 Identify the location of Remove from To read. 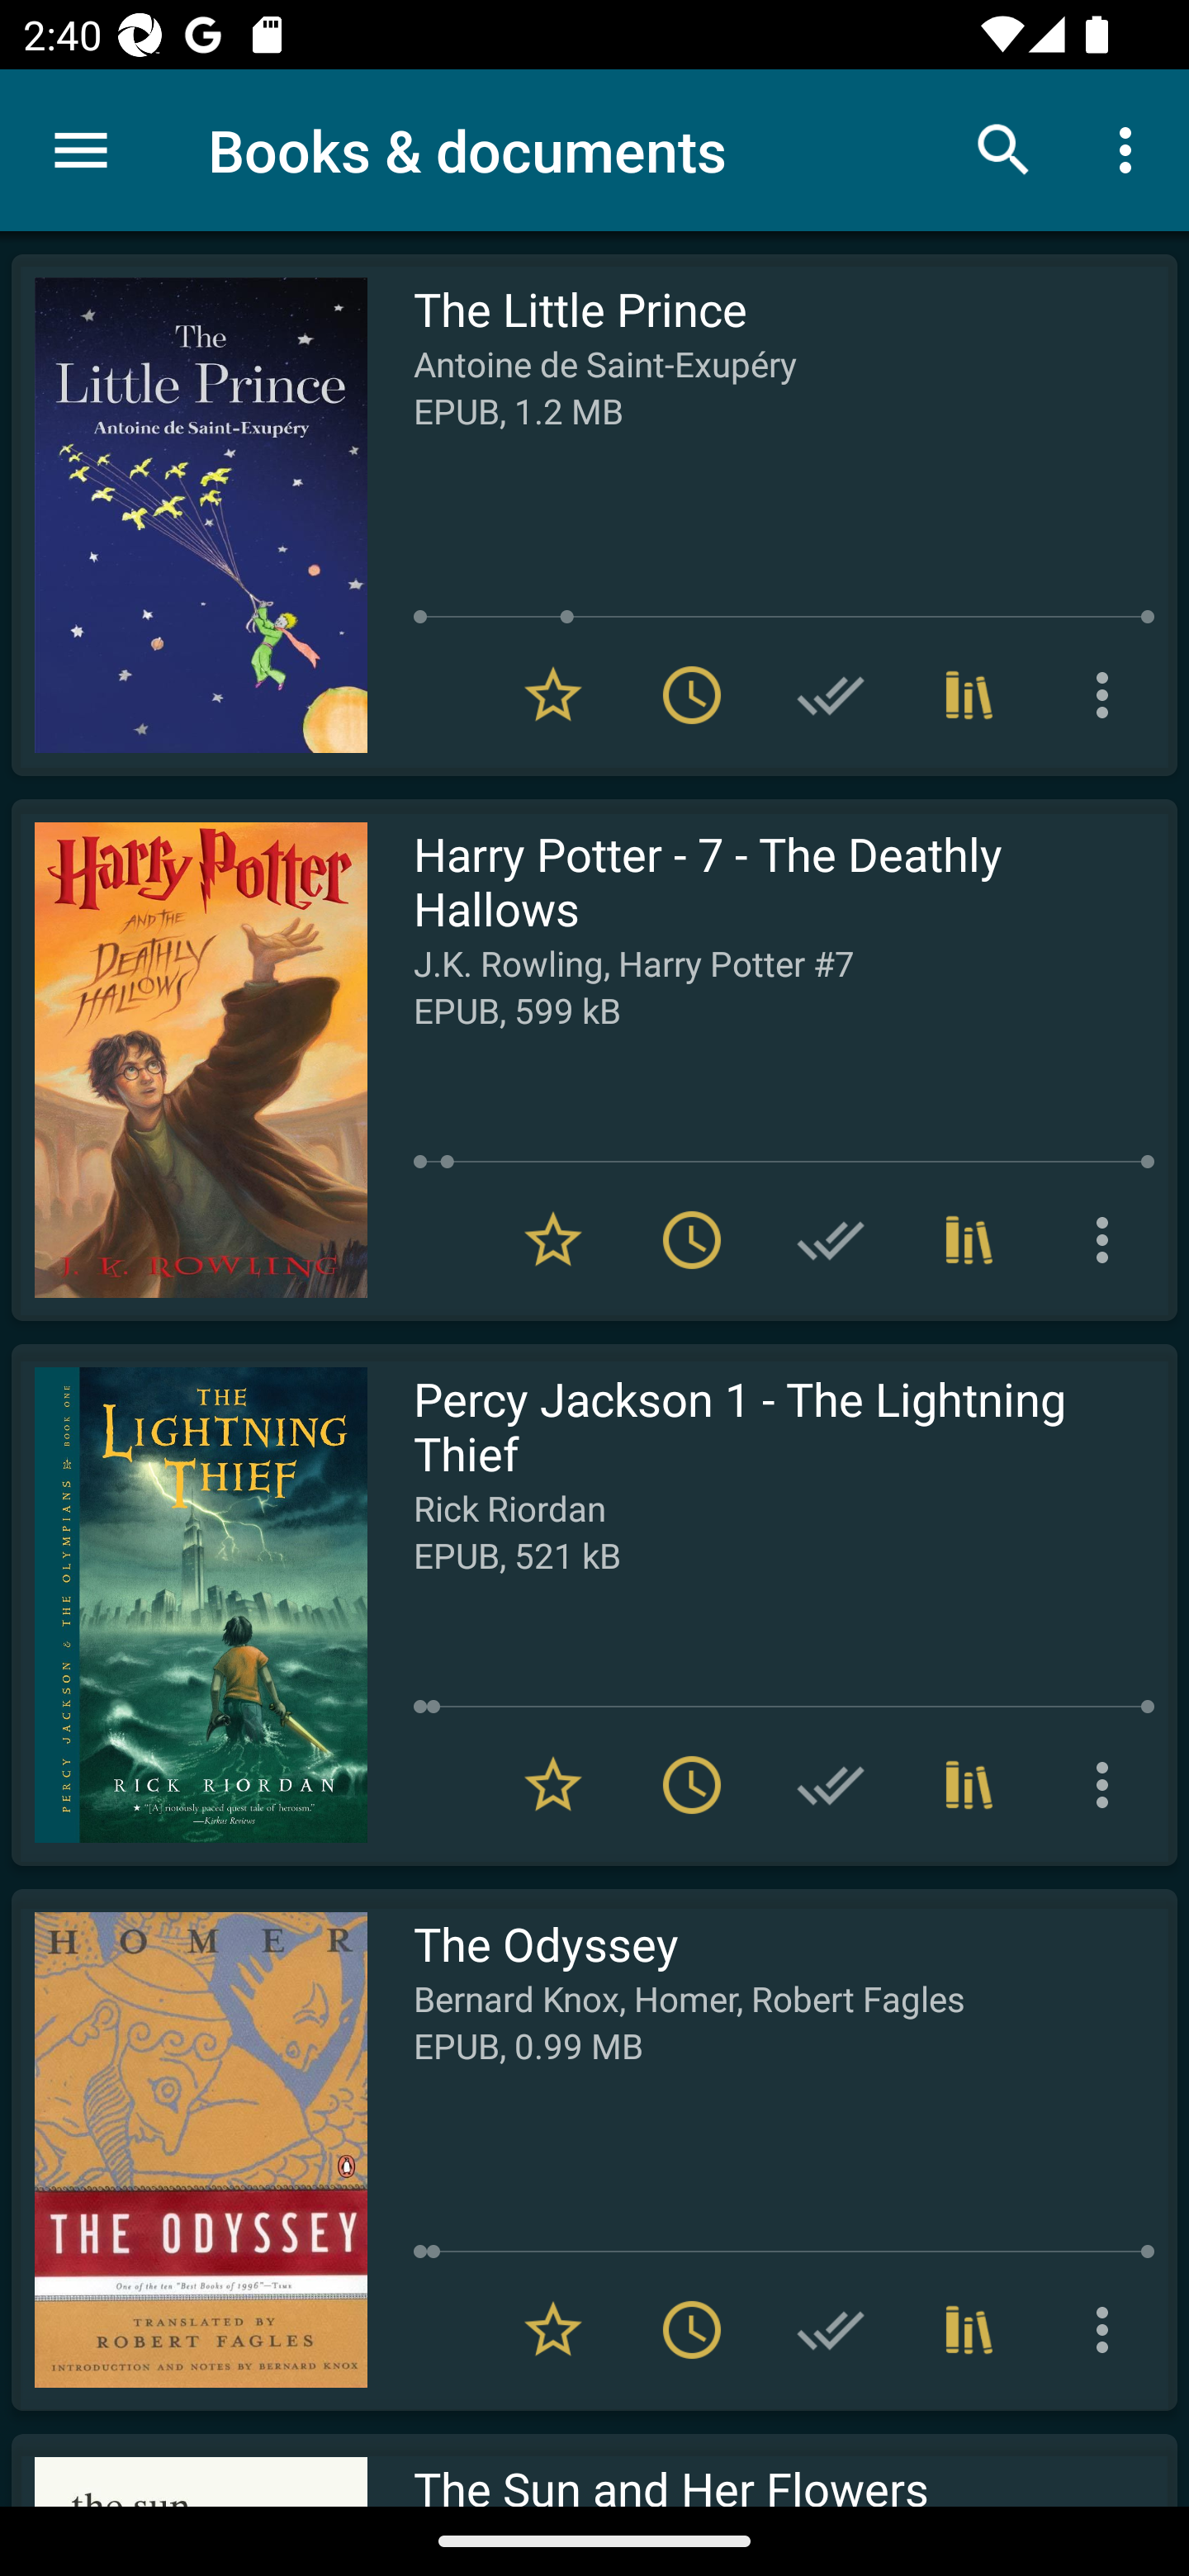
(692, 1785).